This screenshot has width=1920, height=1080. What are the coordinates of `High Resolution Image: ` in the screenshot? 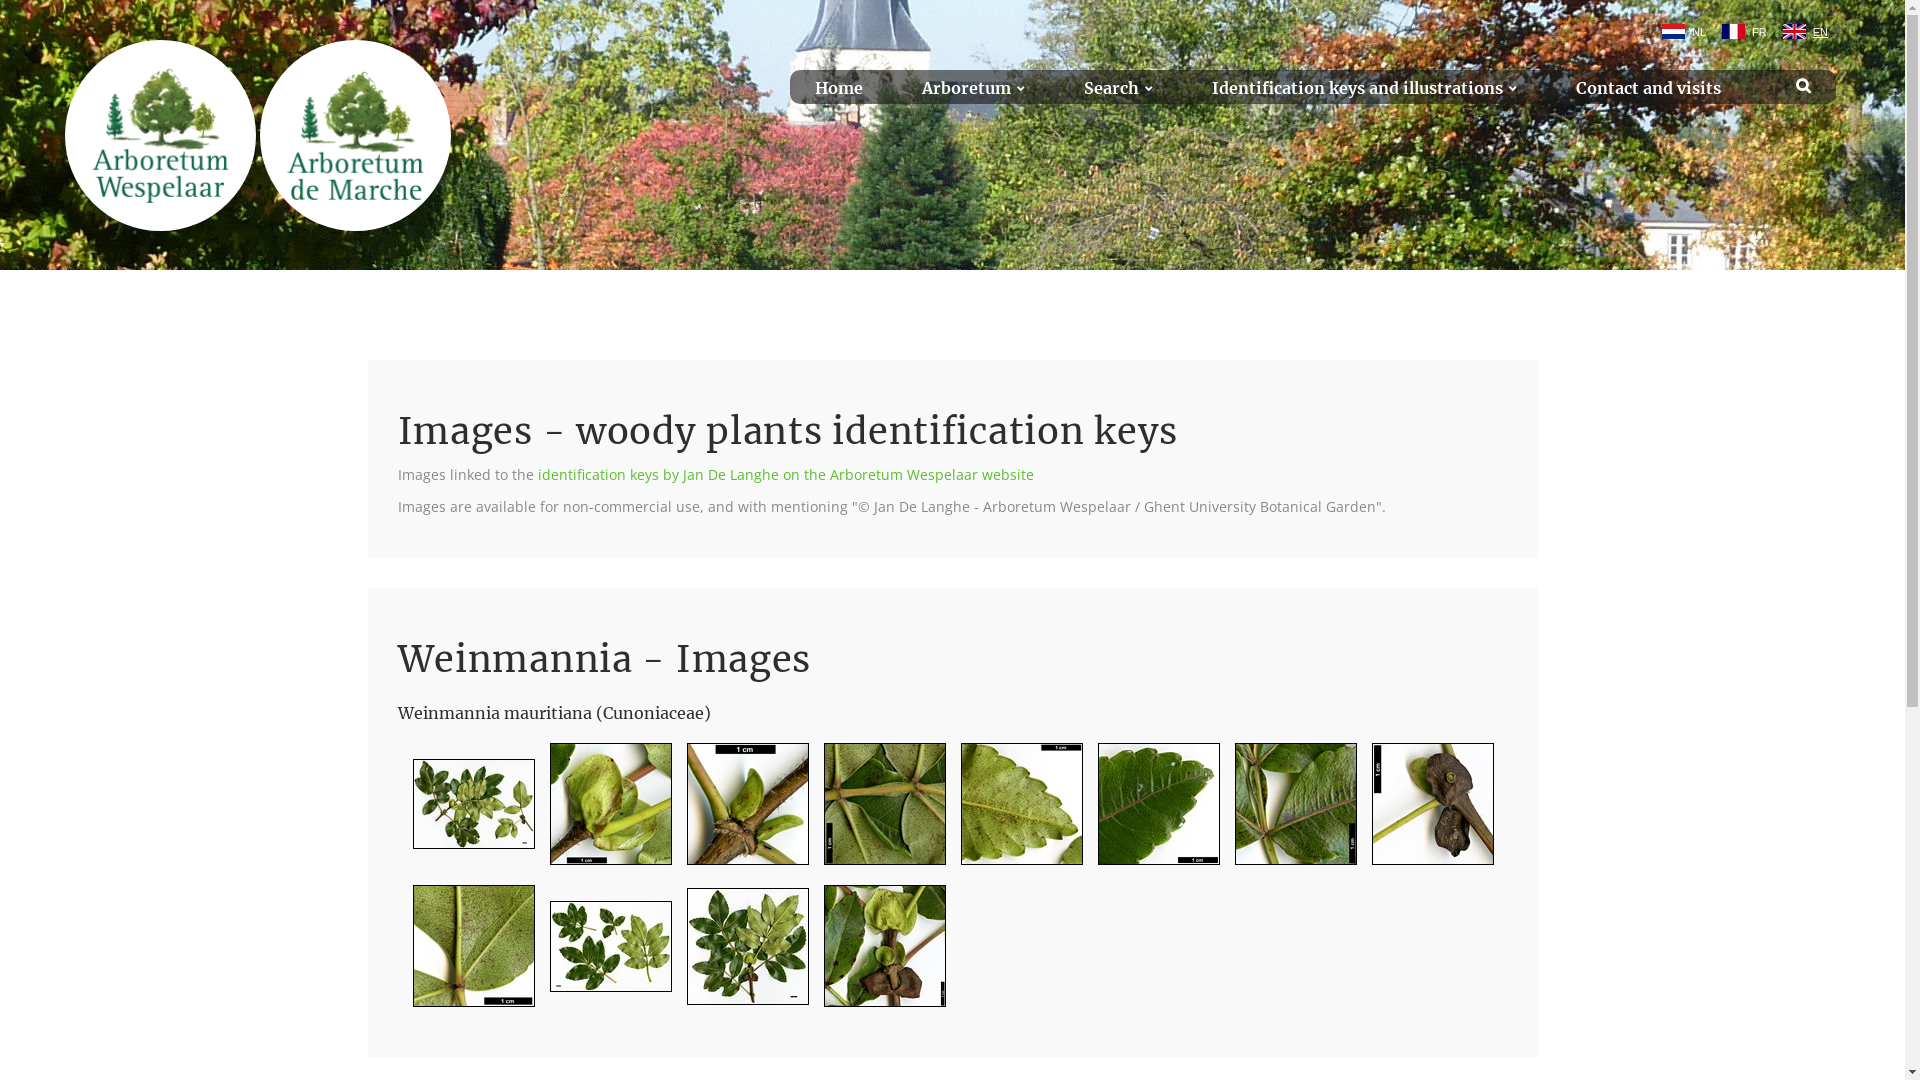 It's located at (1014, 812).